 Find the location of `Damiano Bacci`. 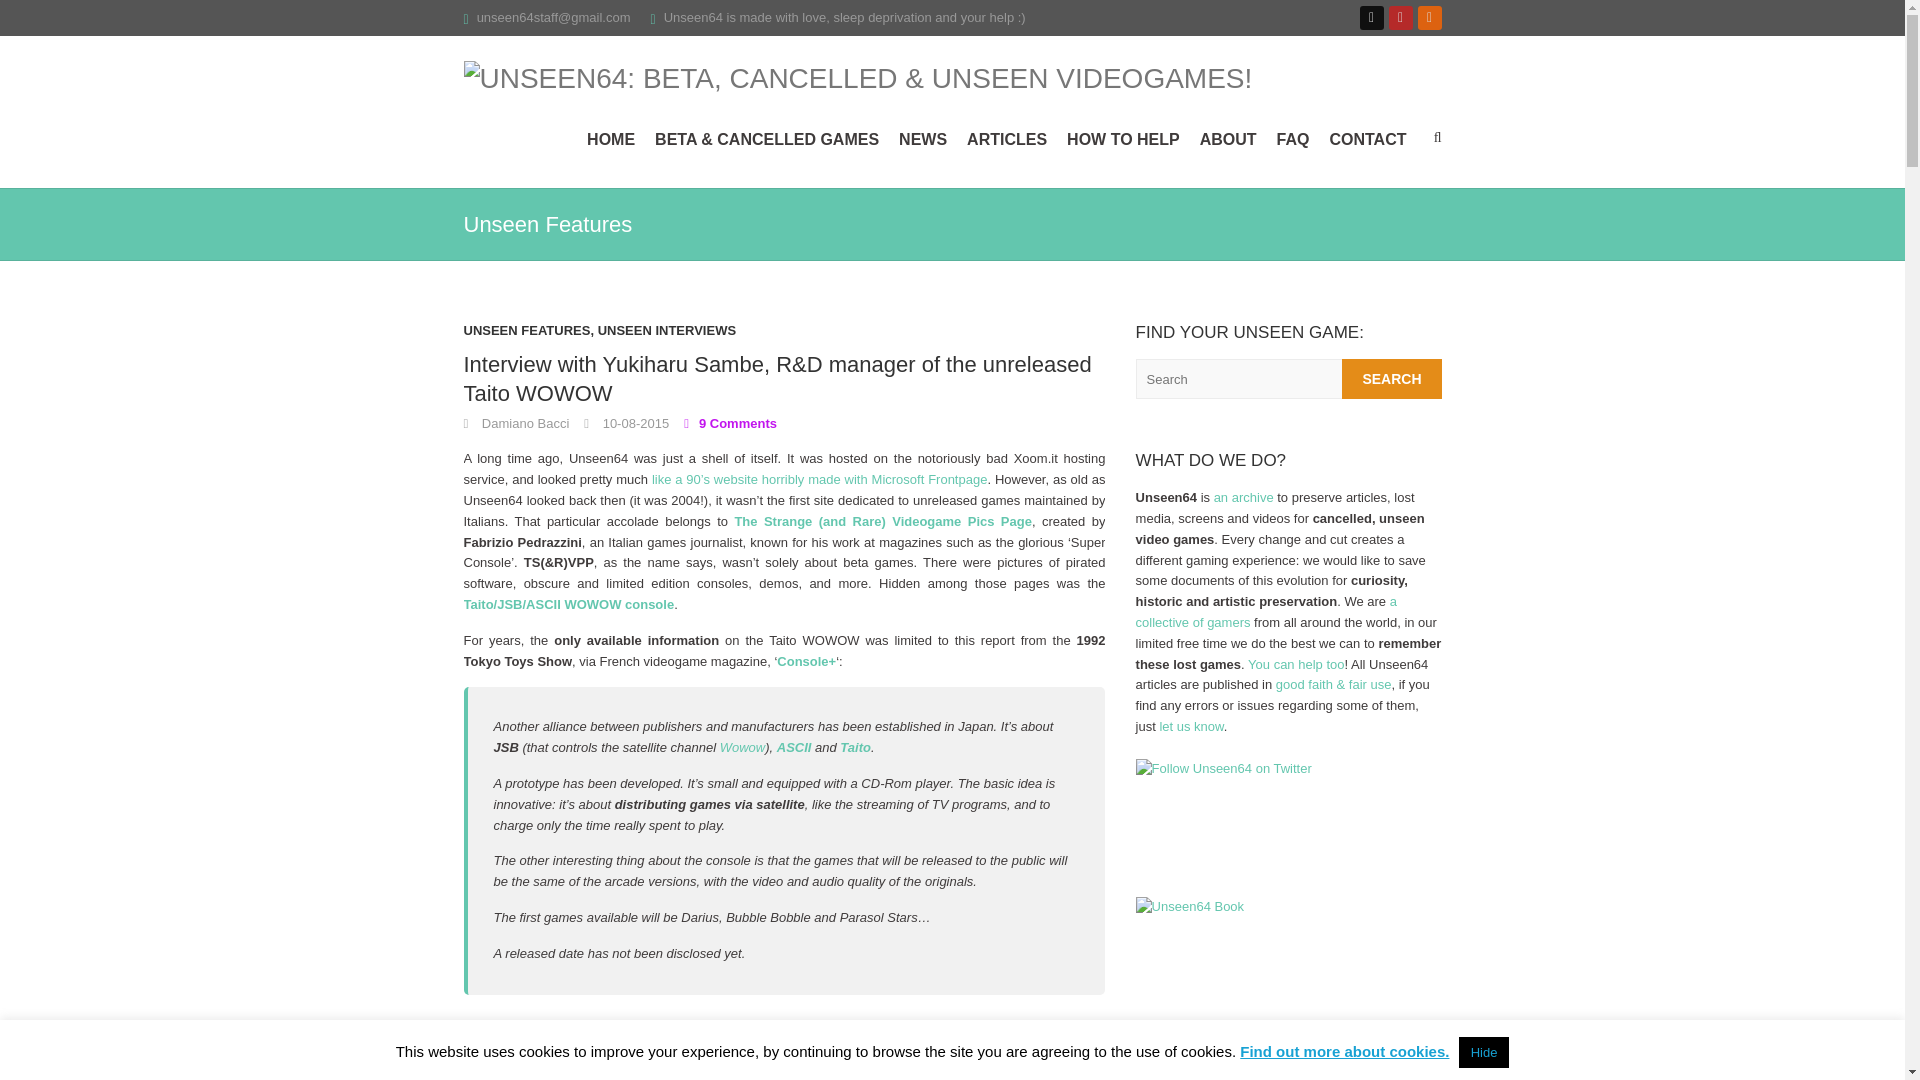

Damiano Bacci is located at coordinates (517, 422).